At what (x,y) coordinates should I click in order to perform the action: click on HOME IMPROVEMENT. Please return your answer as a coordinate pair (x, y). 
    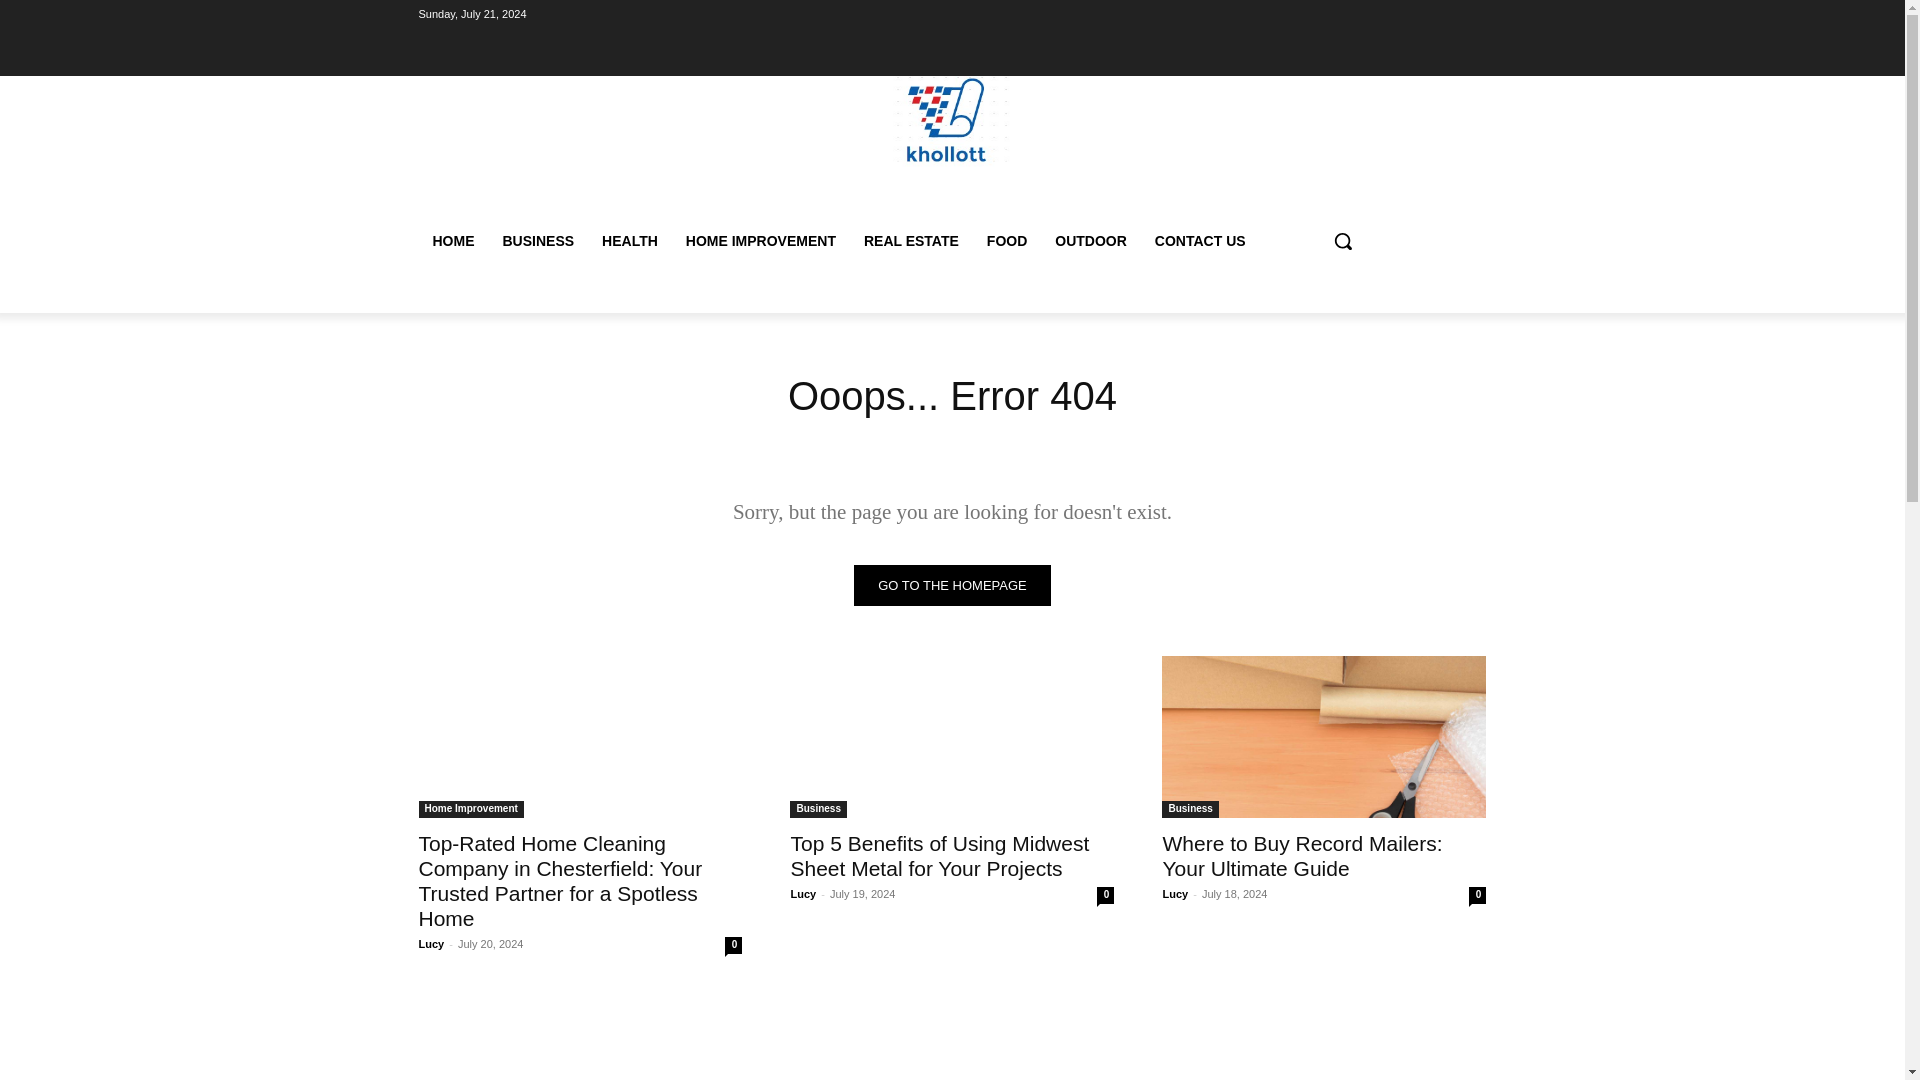
    Looking at the image, I should click on (761, 240).